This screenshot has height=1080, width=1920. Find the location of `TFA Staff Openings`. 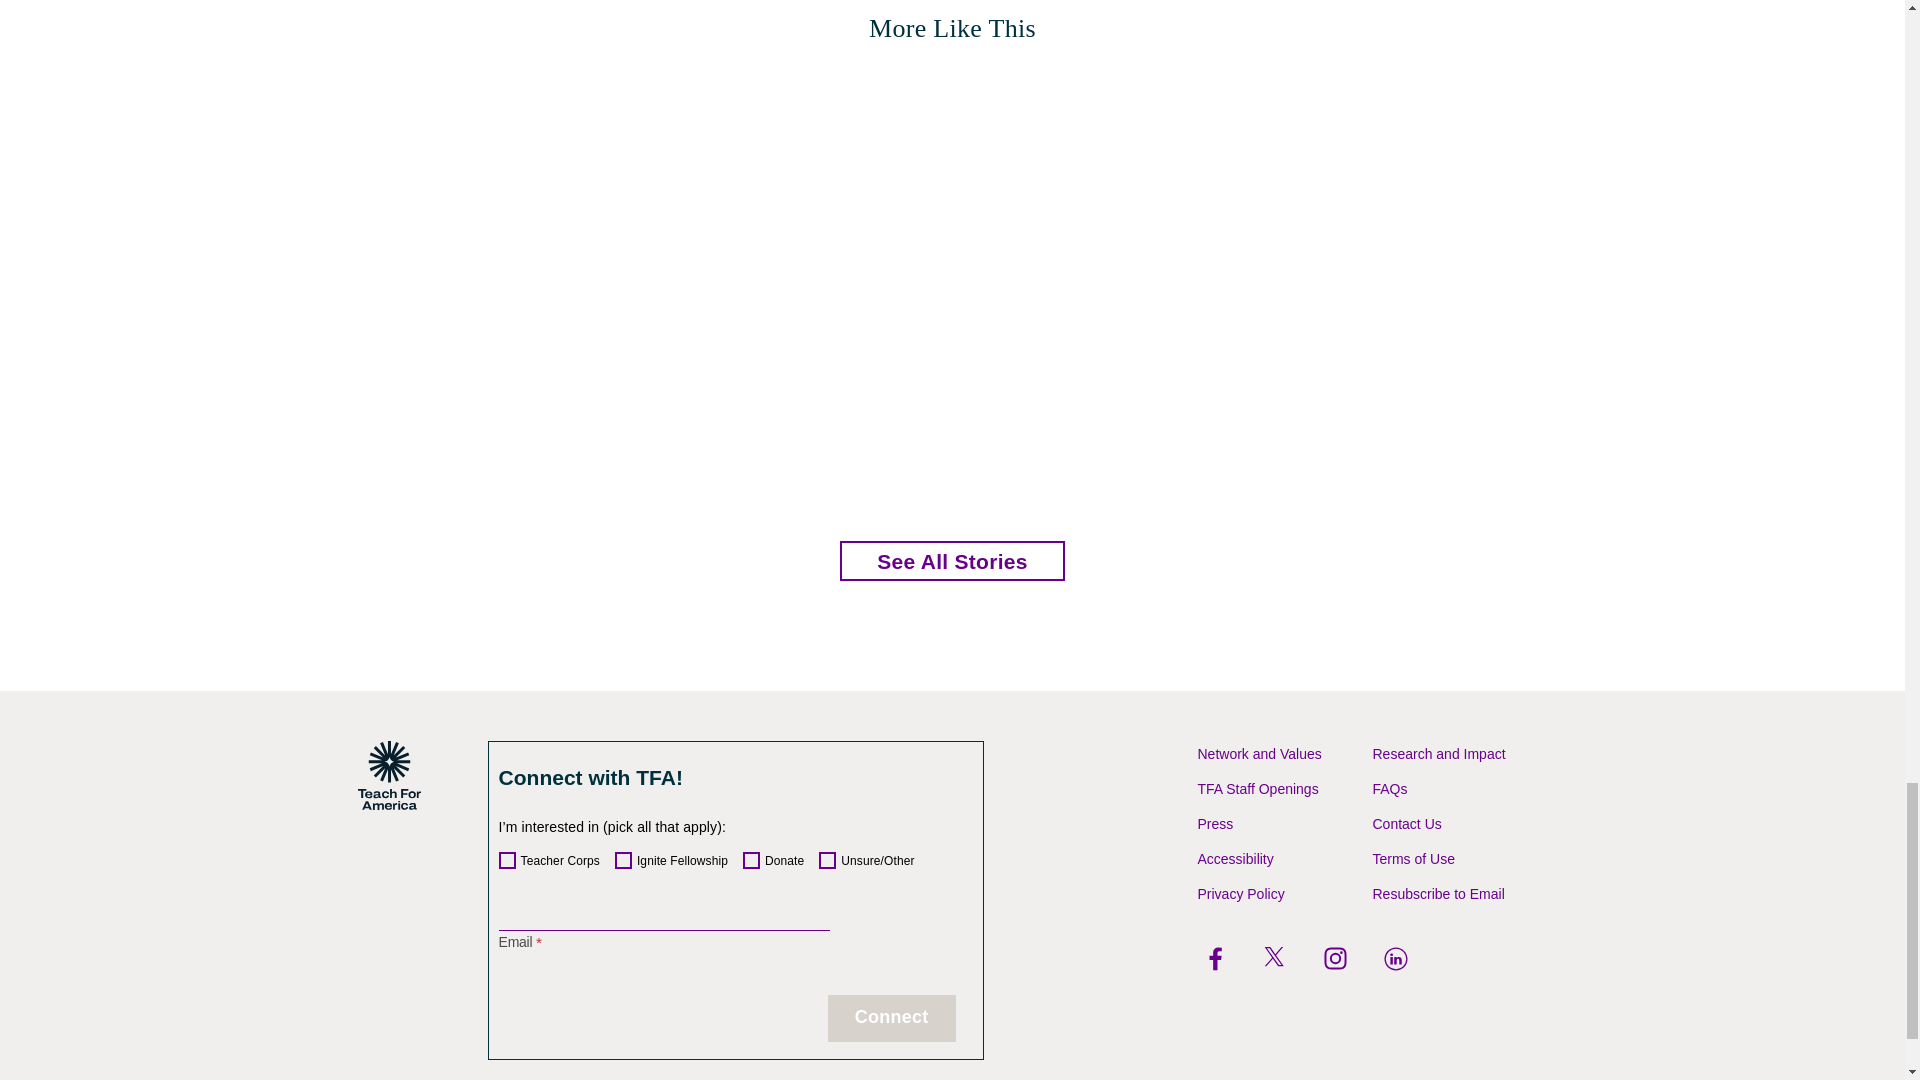

TFA Staff Openings is located at coordinates (1258, 788).